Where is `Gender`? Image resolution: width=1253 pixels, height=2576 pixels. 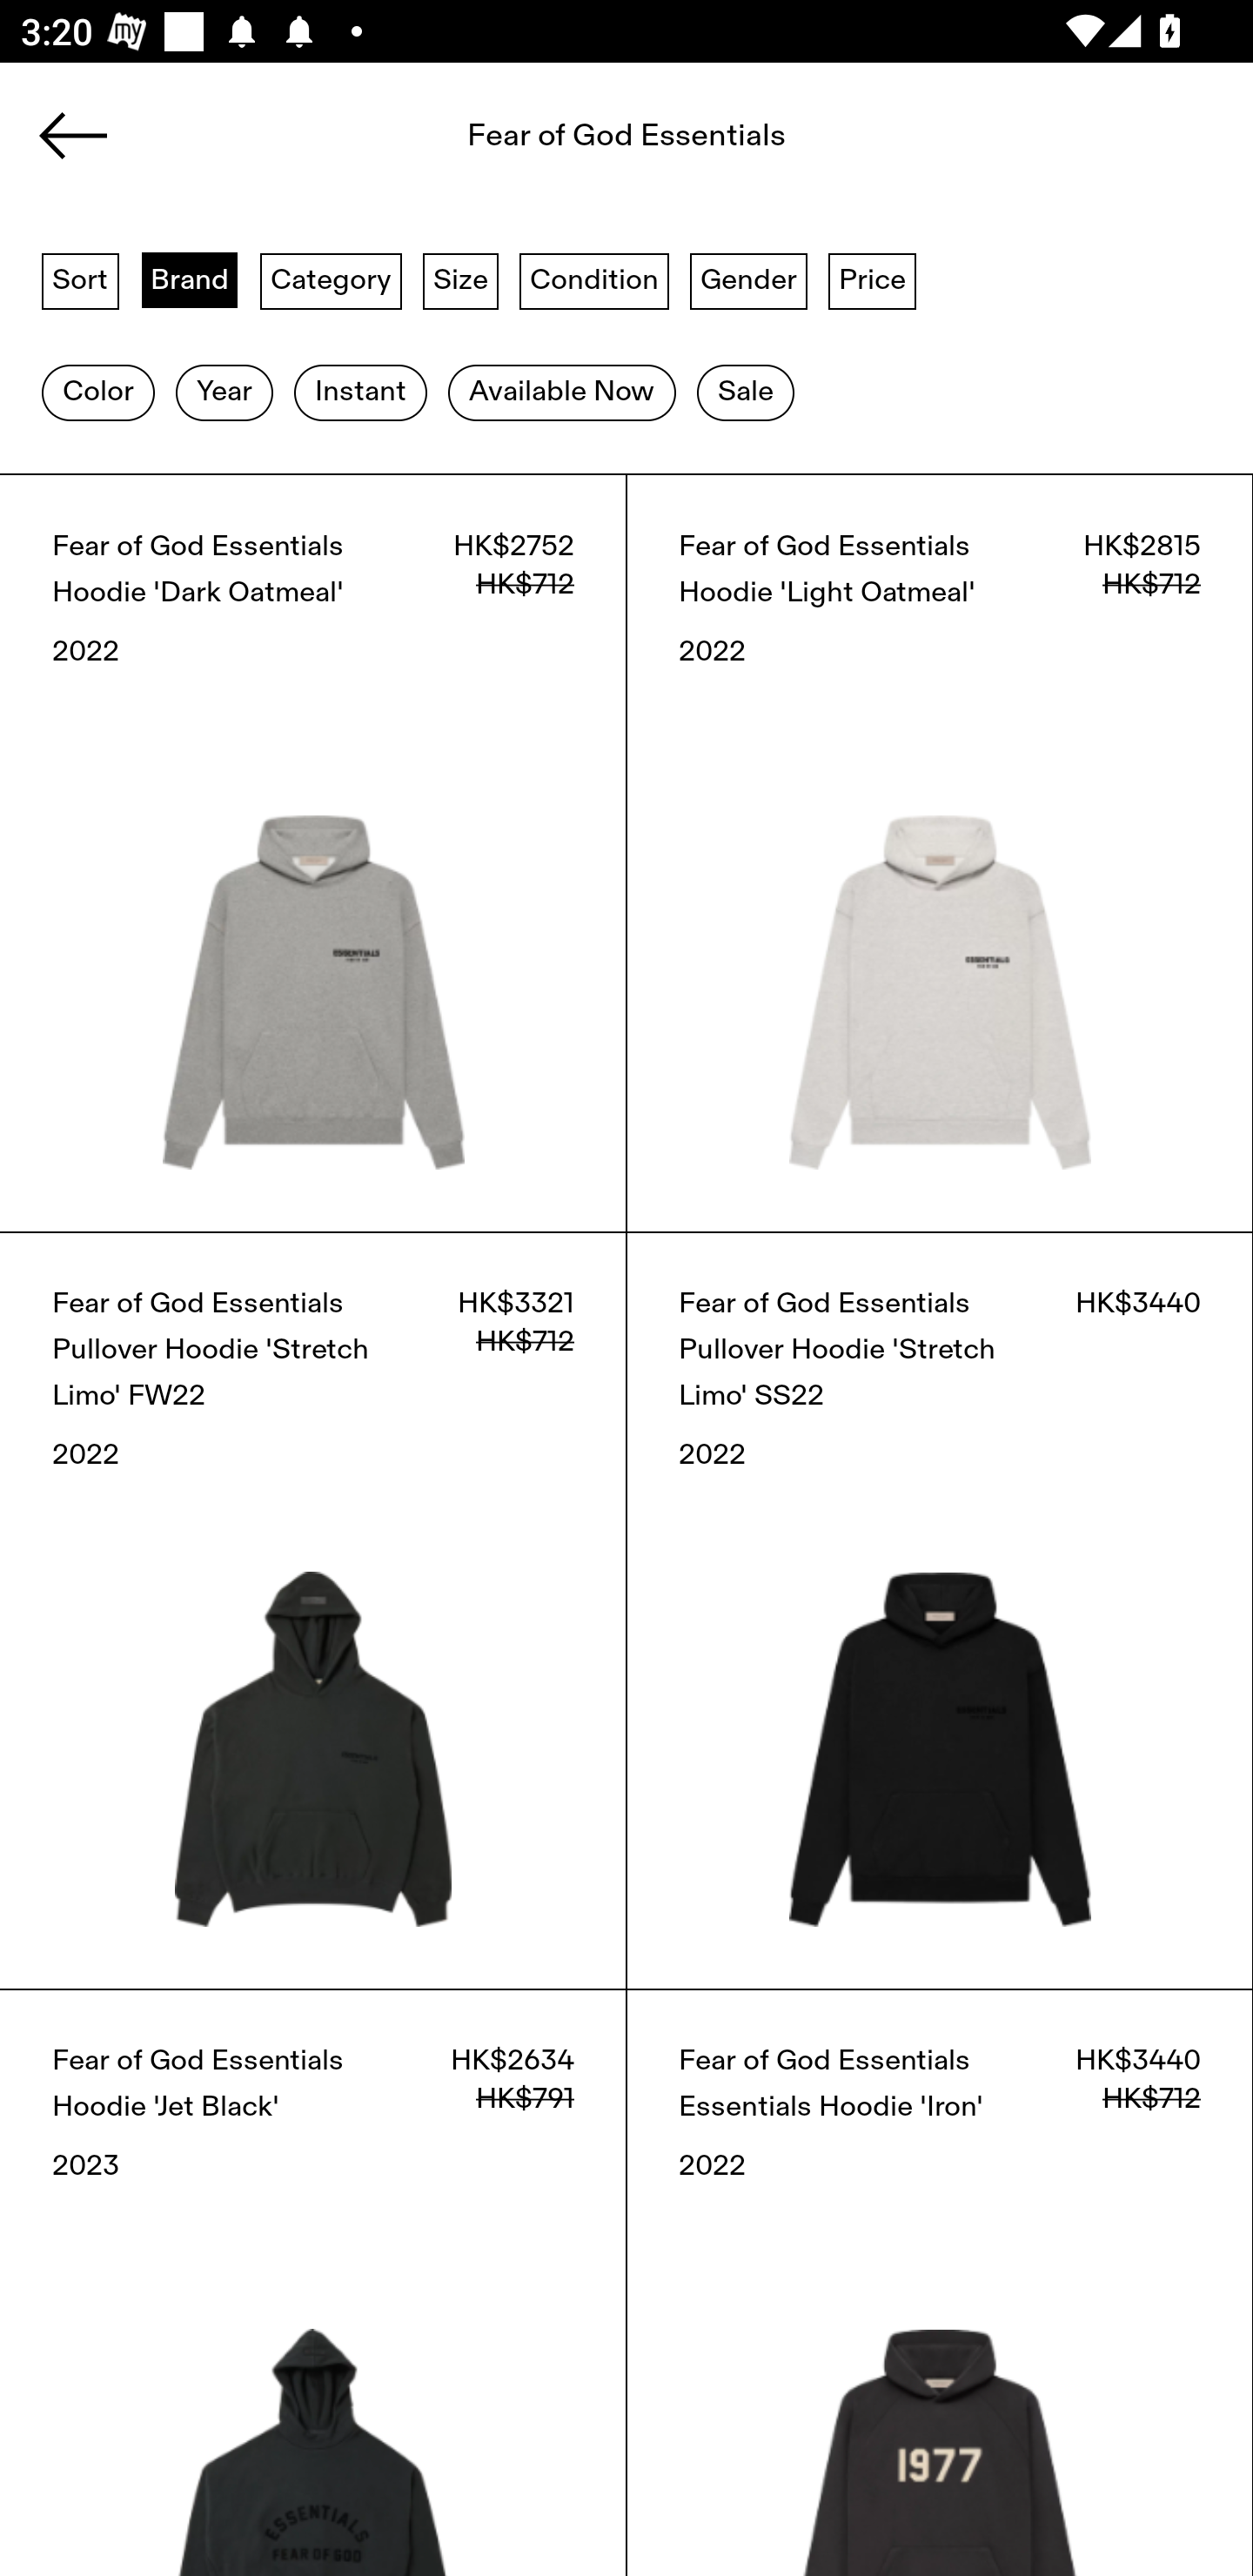 Gender is located at coordinates (748, 279).